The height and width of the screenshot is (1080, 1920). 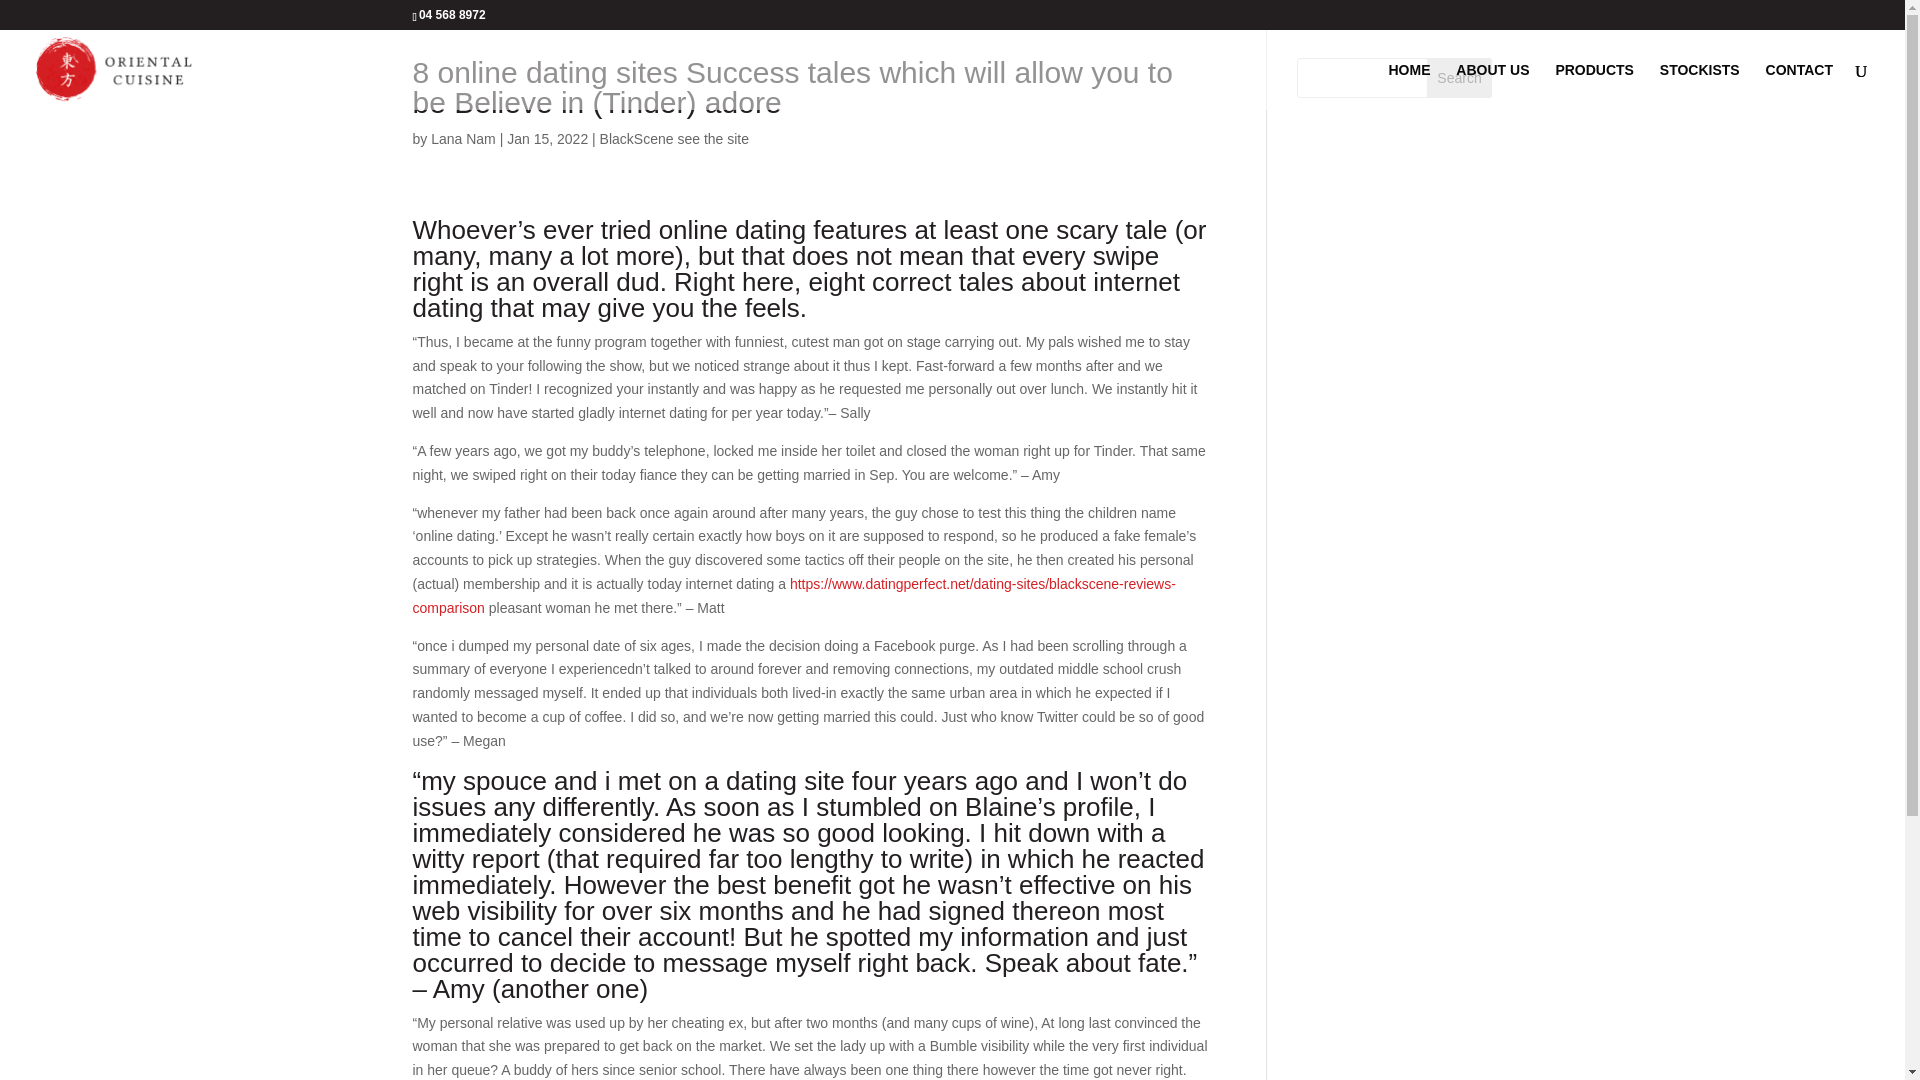 I want to click on HOME, so click(x=1409, y=86).